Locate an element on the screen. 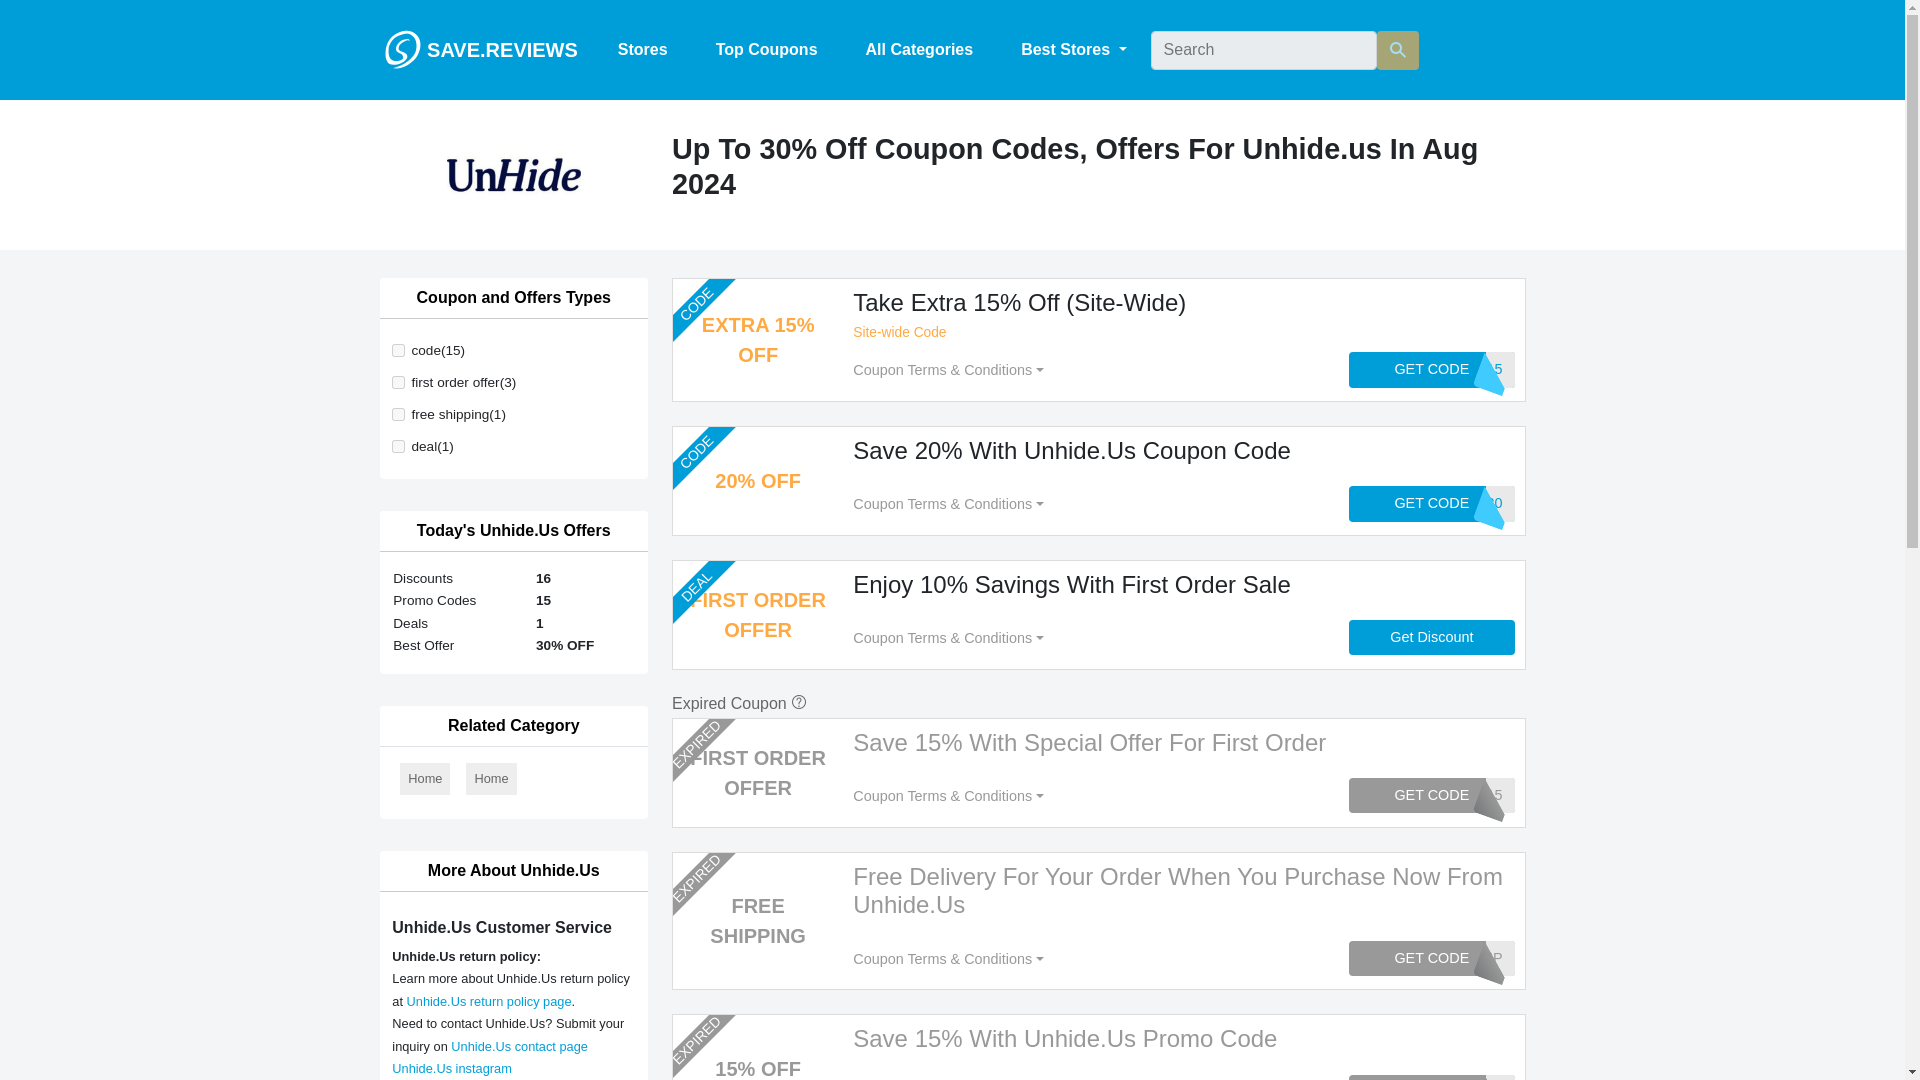  All Categories is located at coordinates (920, 50).